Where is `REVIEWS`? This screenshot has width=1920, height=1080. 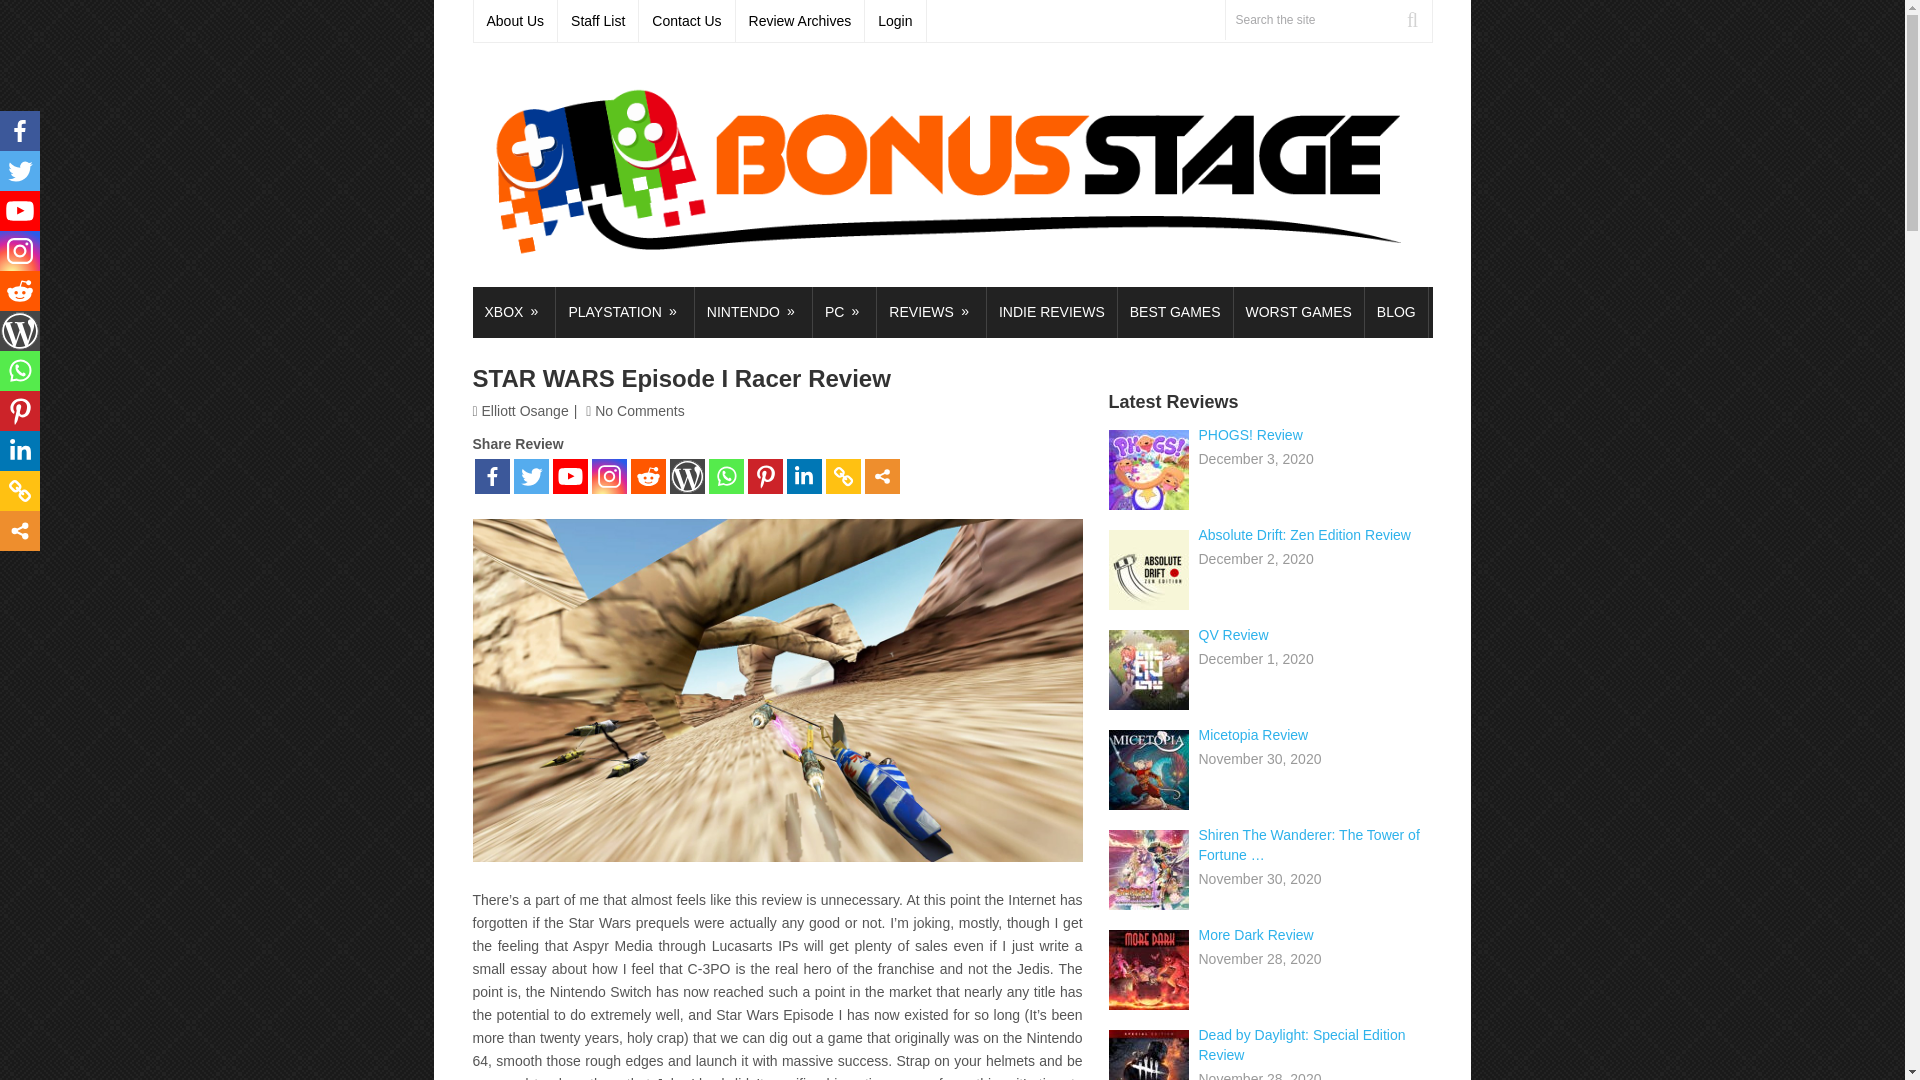 REVIEWS is located at coordinates (932, 312).